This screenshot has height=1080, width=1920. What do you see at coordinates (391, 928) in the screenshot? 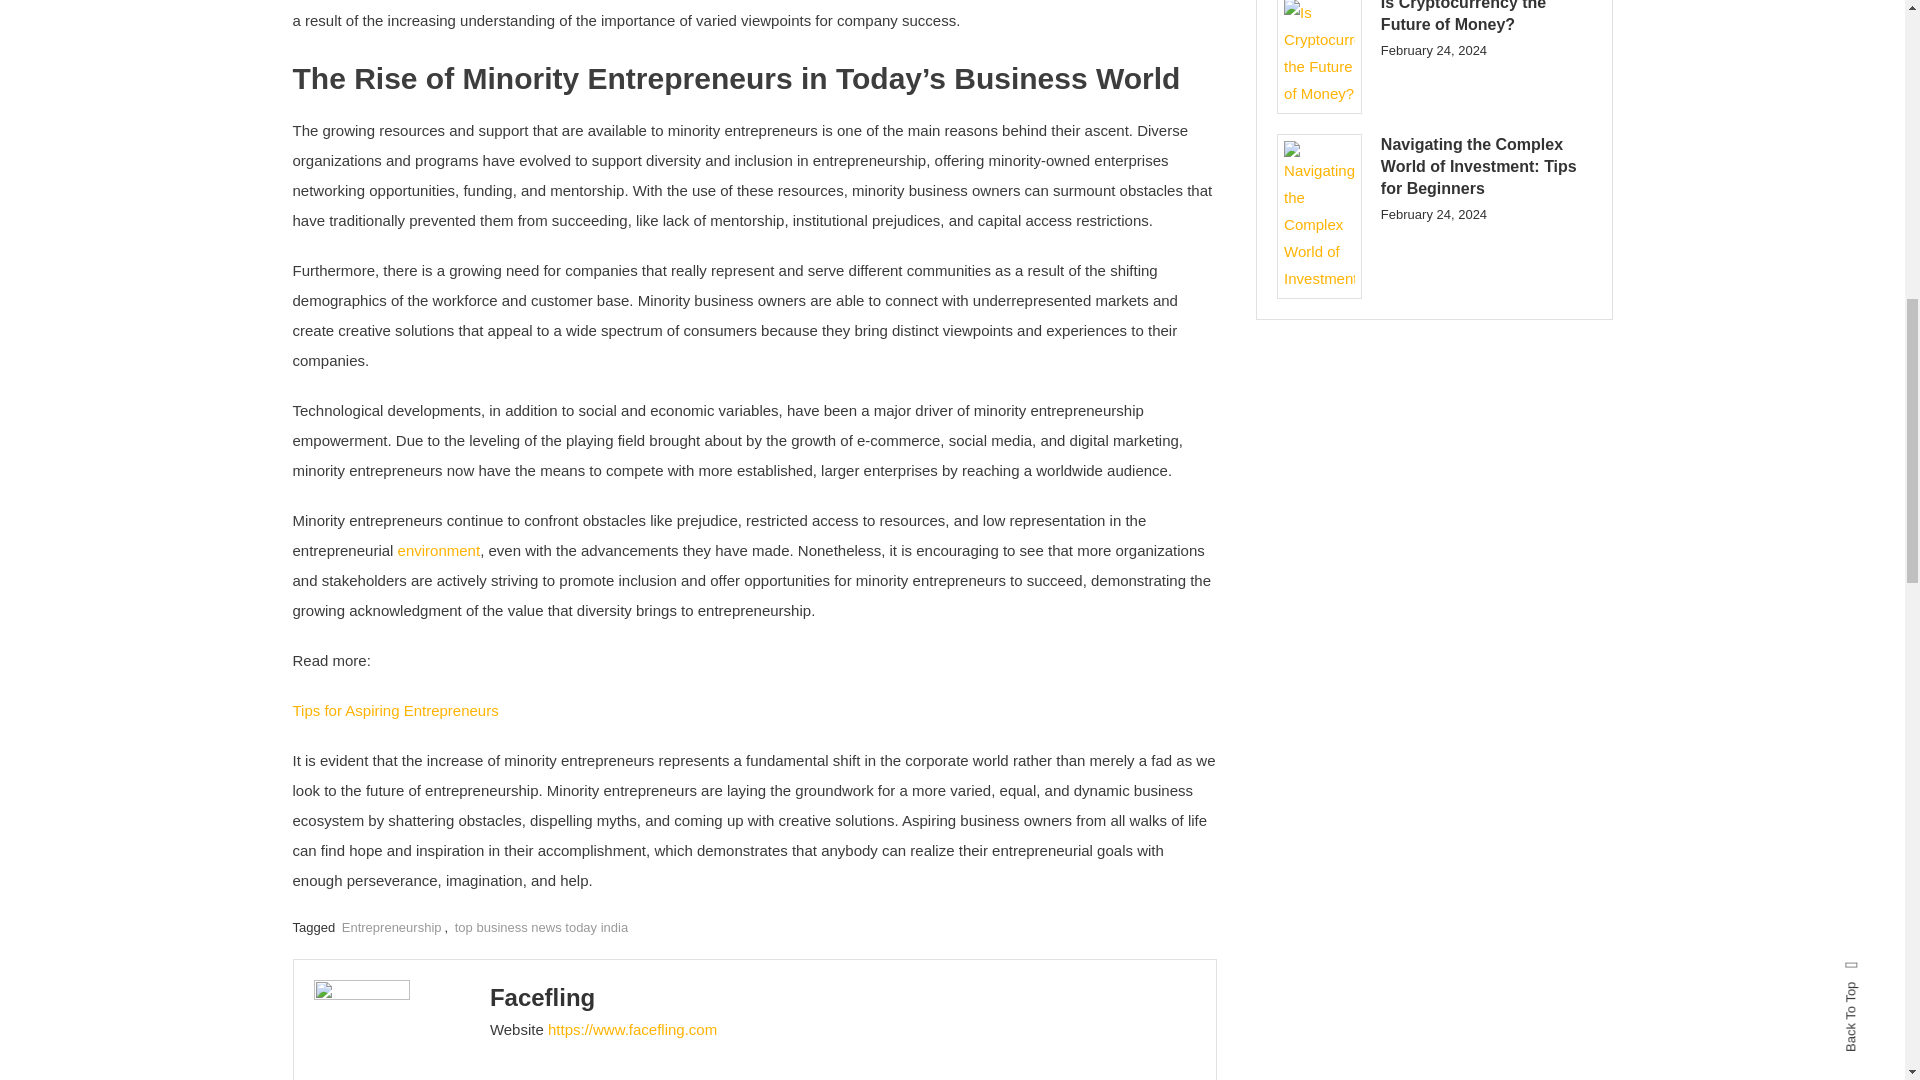
I see `Entrepreneurship` at bounding box center [391, 928].